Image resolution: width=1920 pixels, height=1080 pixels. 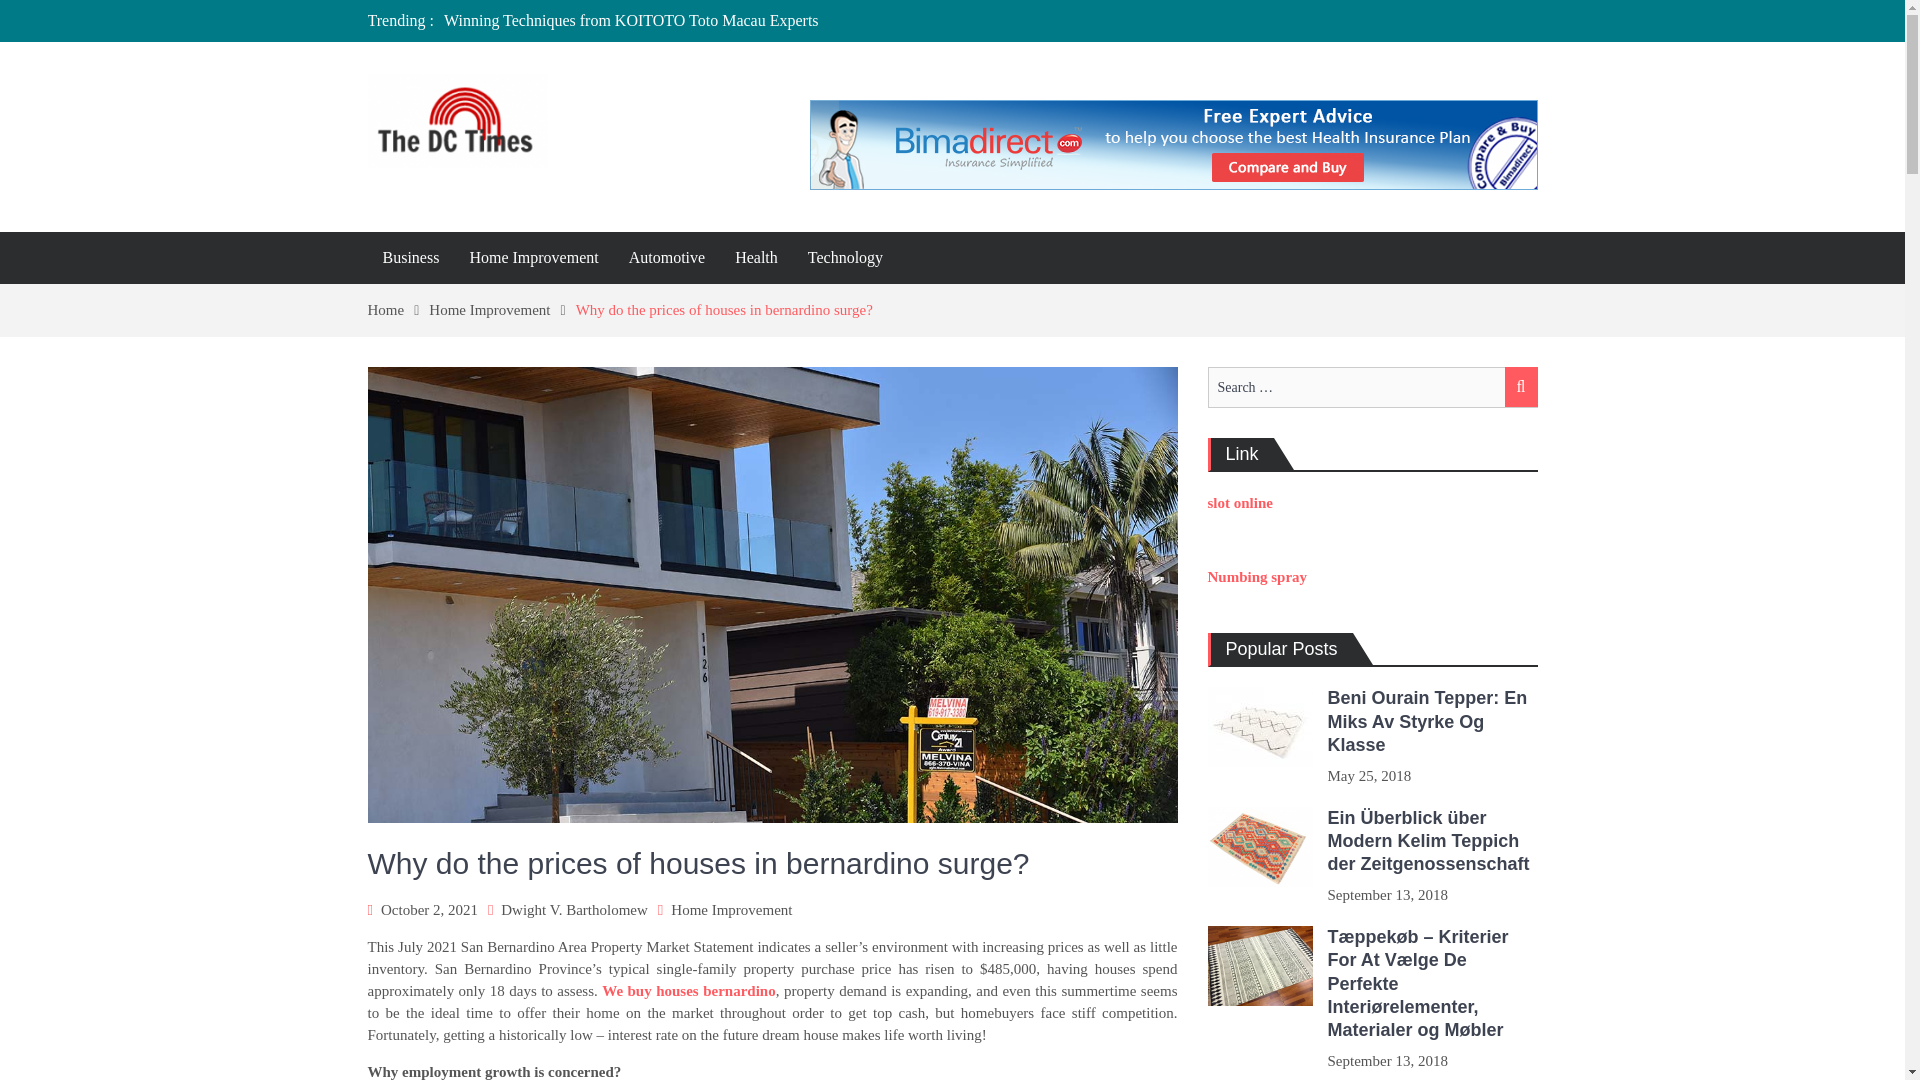 What do you see at coordinates (574, 910) in the screenshot?
I see `Dwight V. Bartholomew` at bounding box center [574, 910].